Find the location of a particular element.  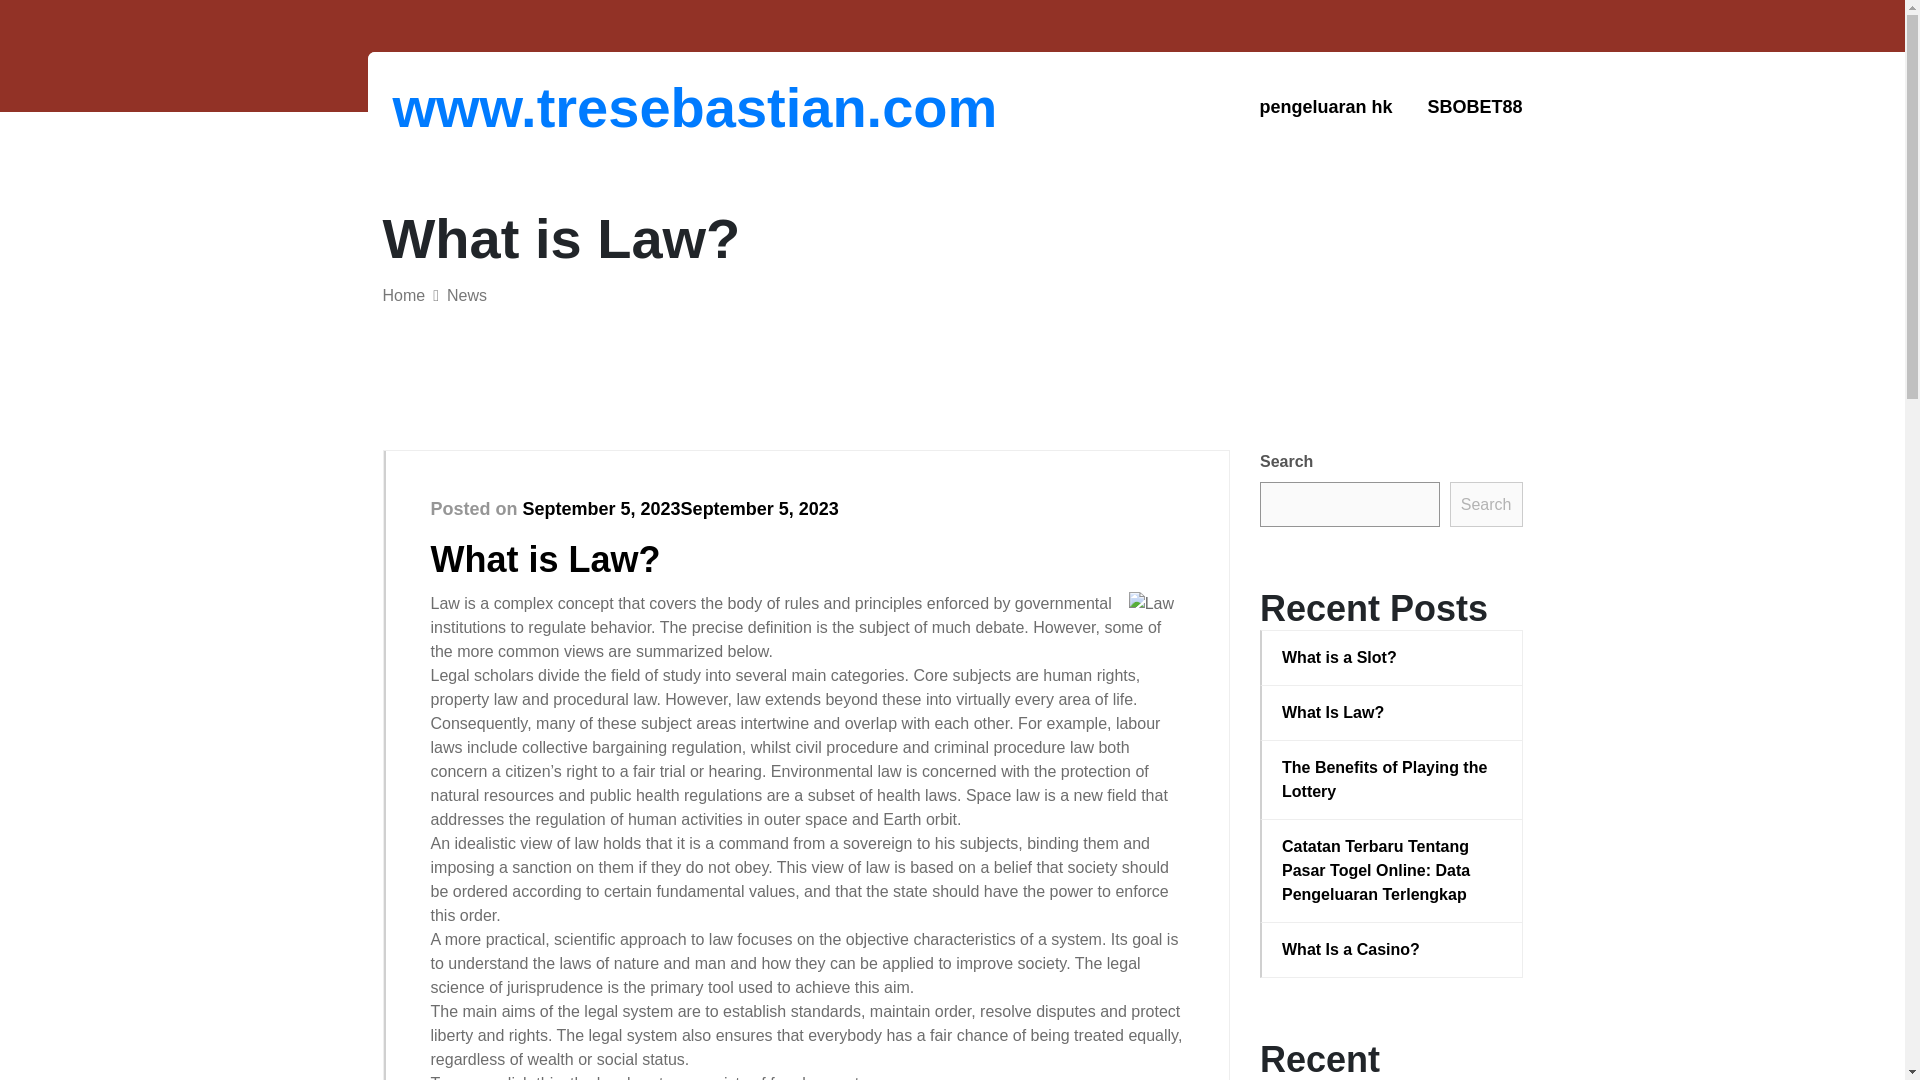

News is located at coordinates (467, 295).